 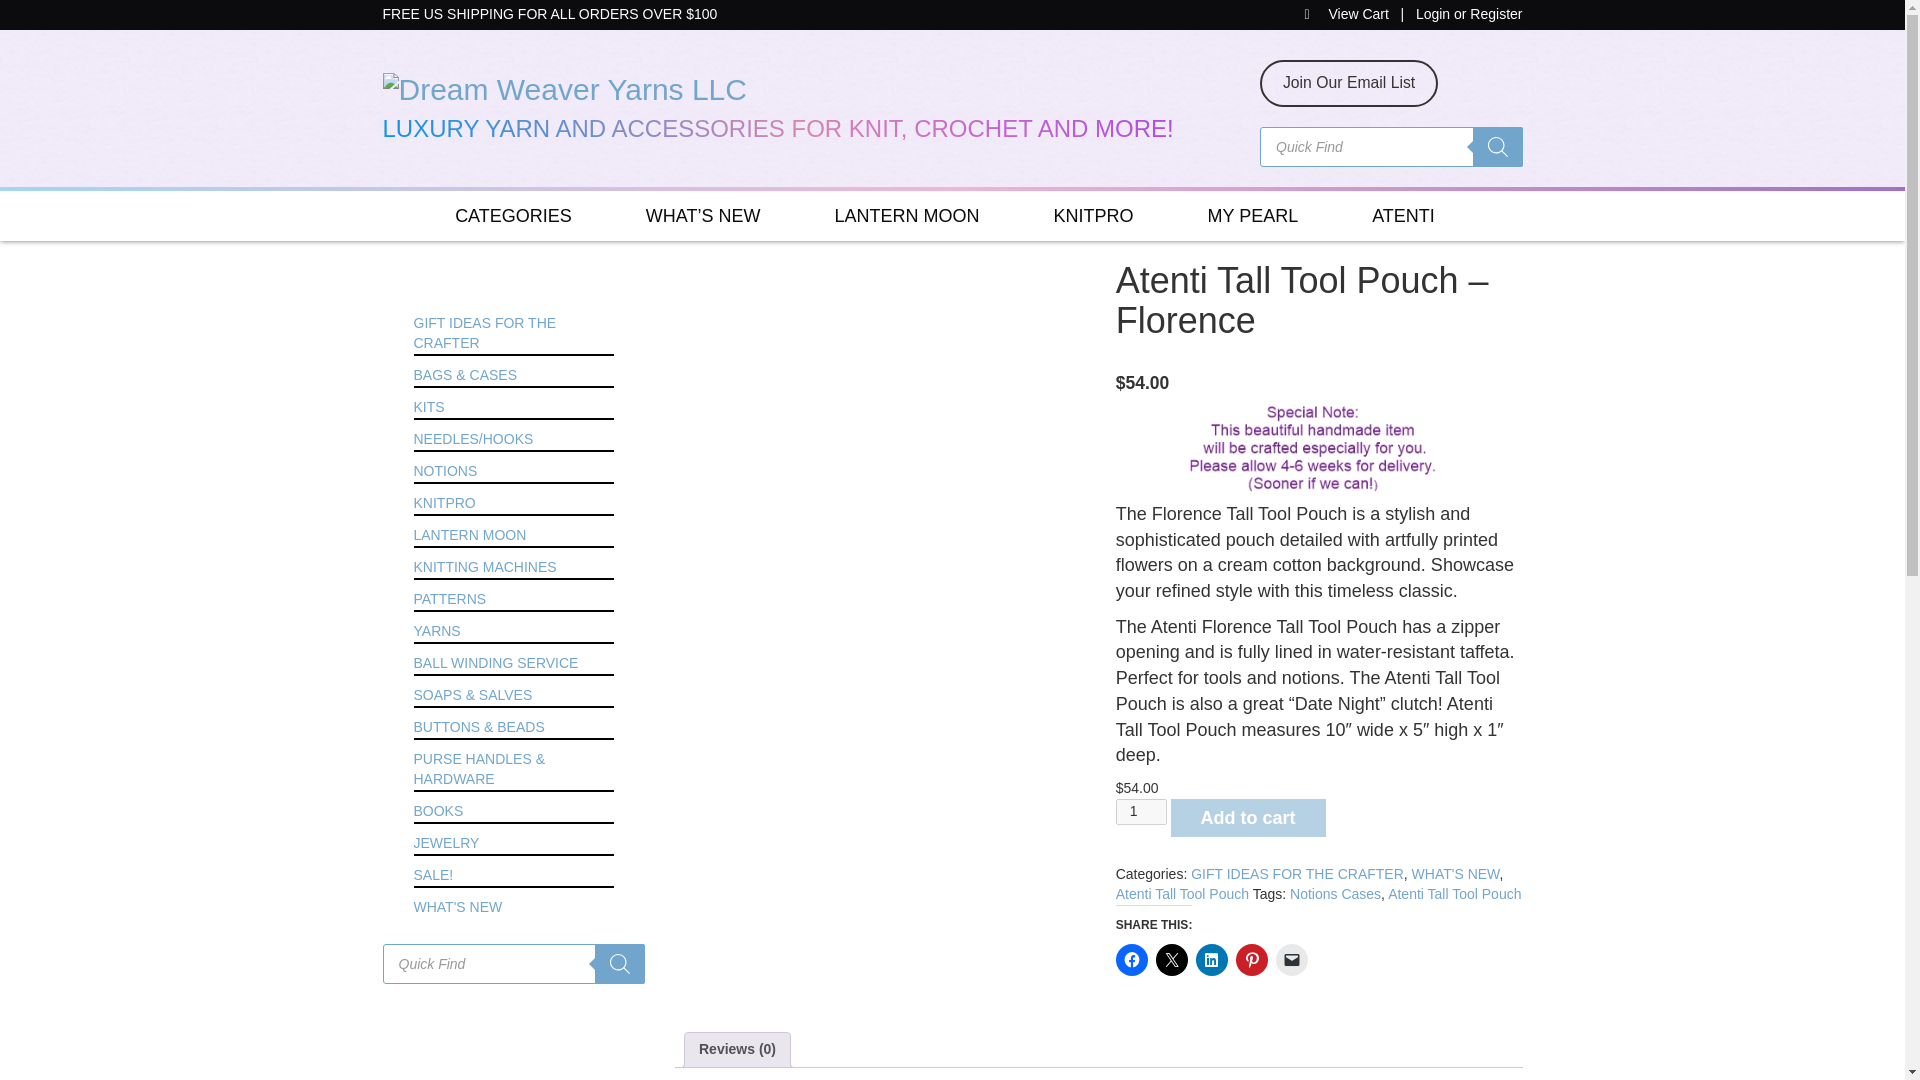 What do you see at coordinates (1348, 14) in the screenshot?
I see `View your shopping cart` at bounding box center [1348, 14].